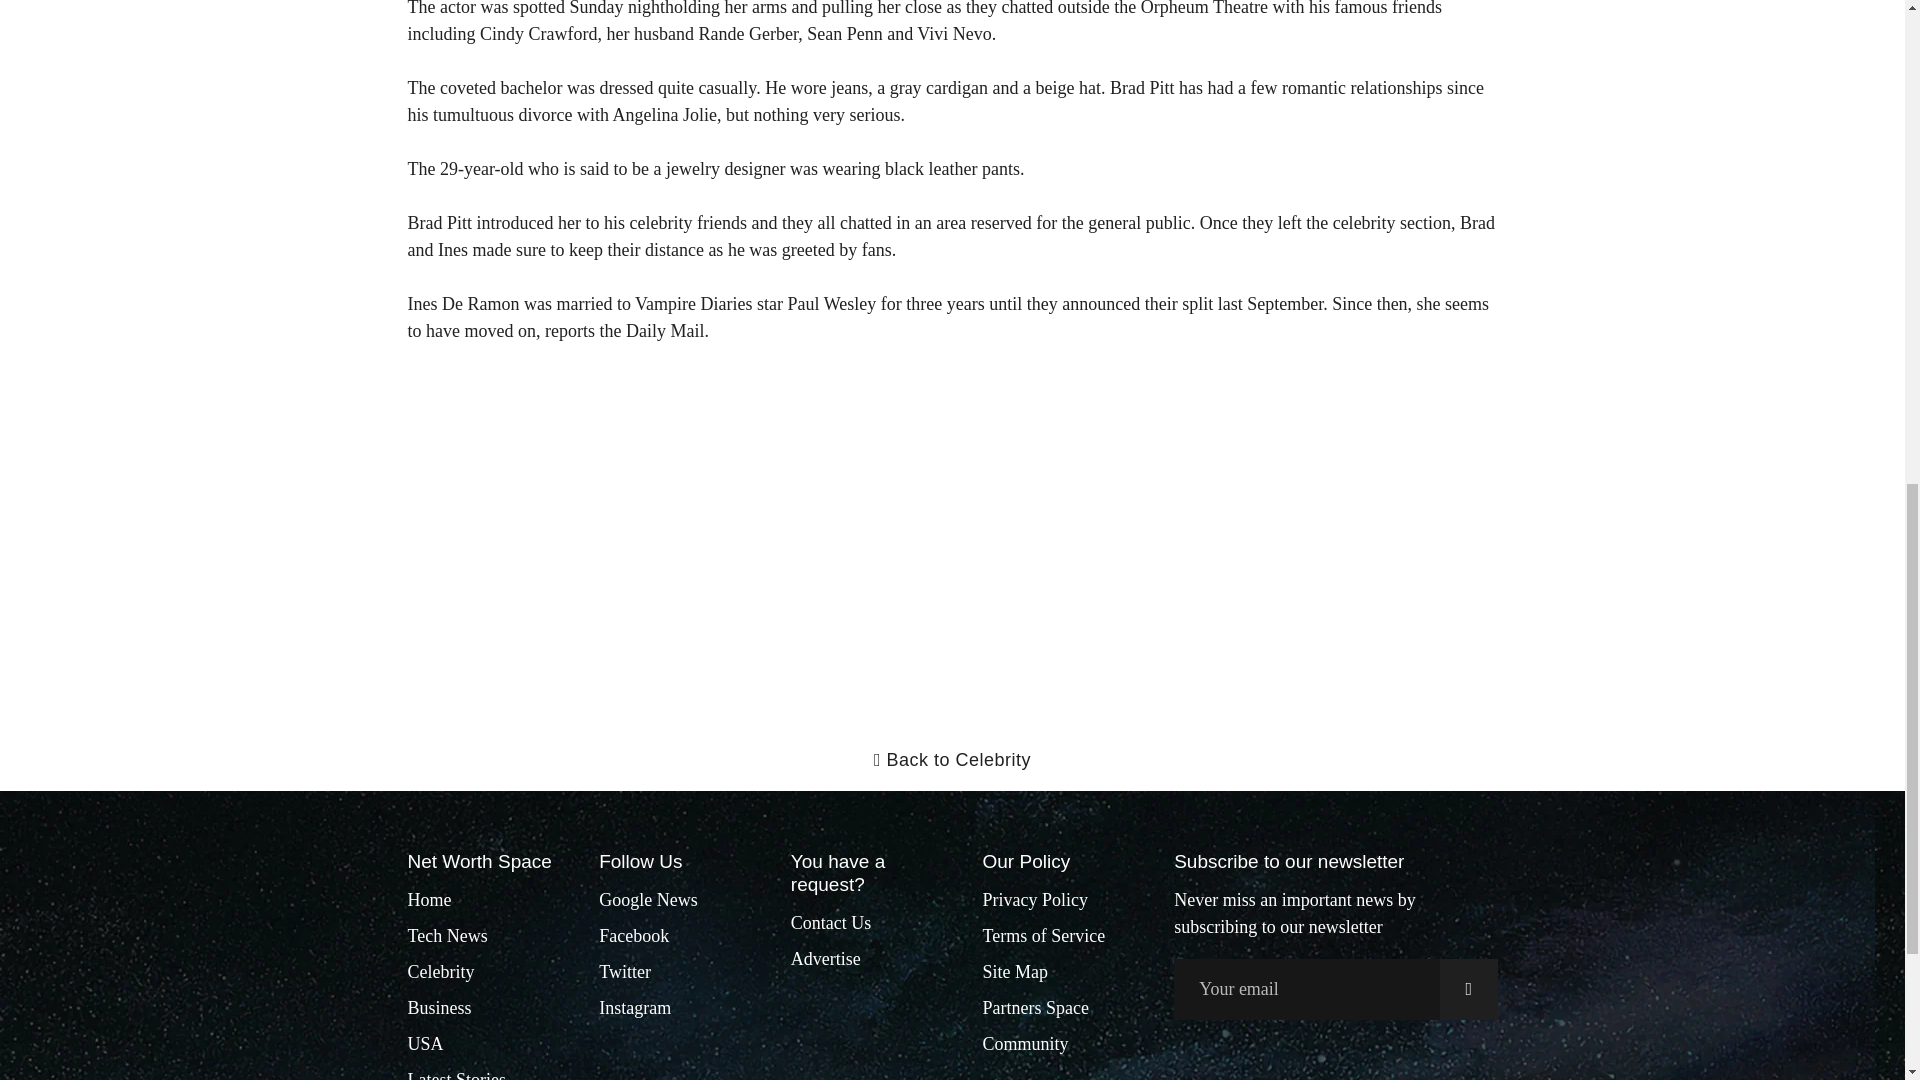 The image size is (1920, 1080). What do you see at coordinates (447, 936) in the screenshot?
I see `Tech News` at bounding box center [447, 936].